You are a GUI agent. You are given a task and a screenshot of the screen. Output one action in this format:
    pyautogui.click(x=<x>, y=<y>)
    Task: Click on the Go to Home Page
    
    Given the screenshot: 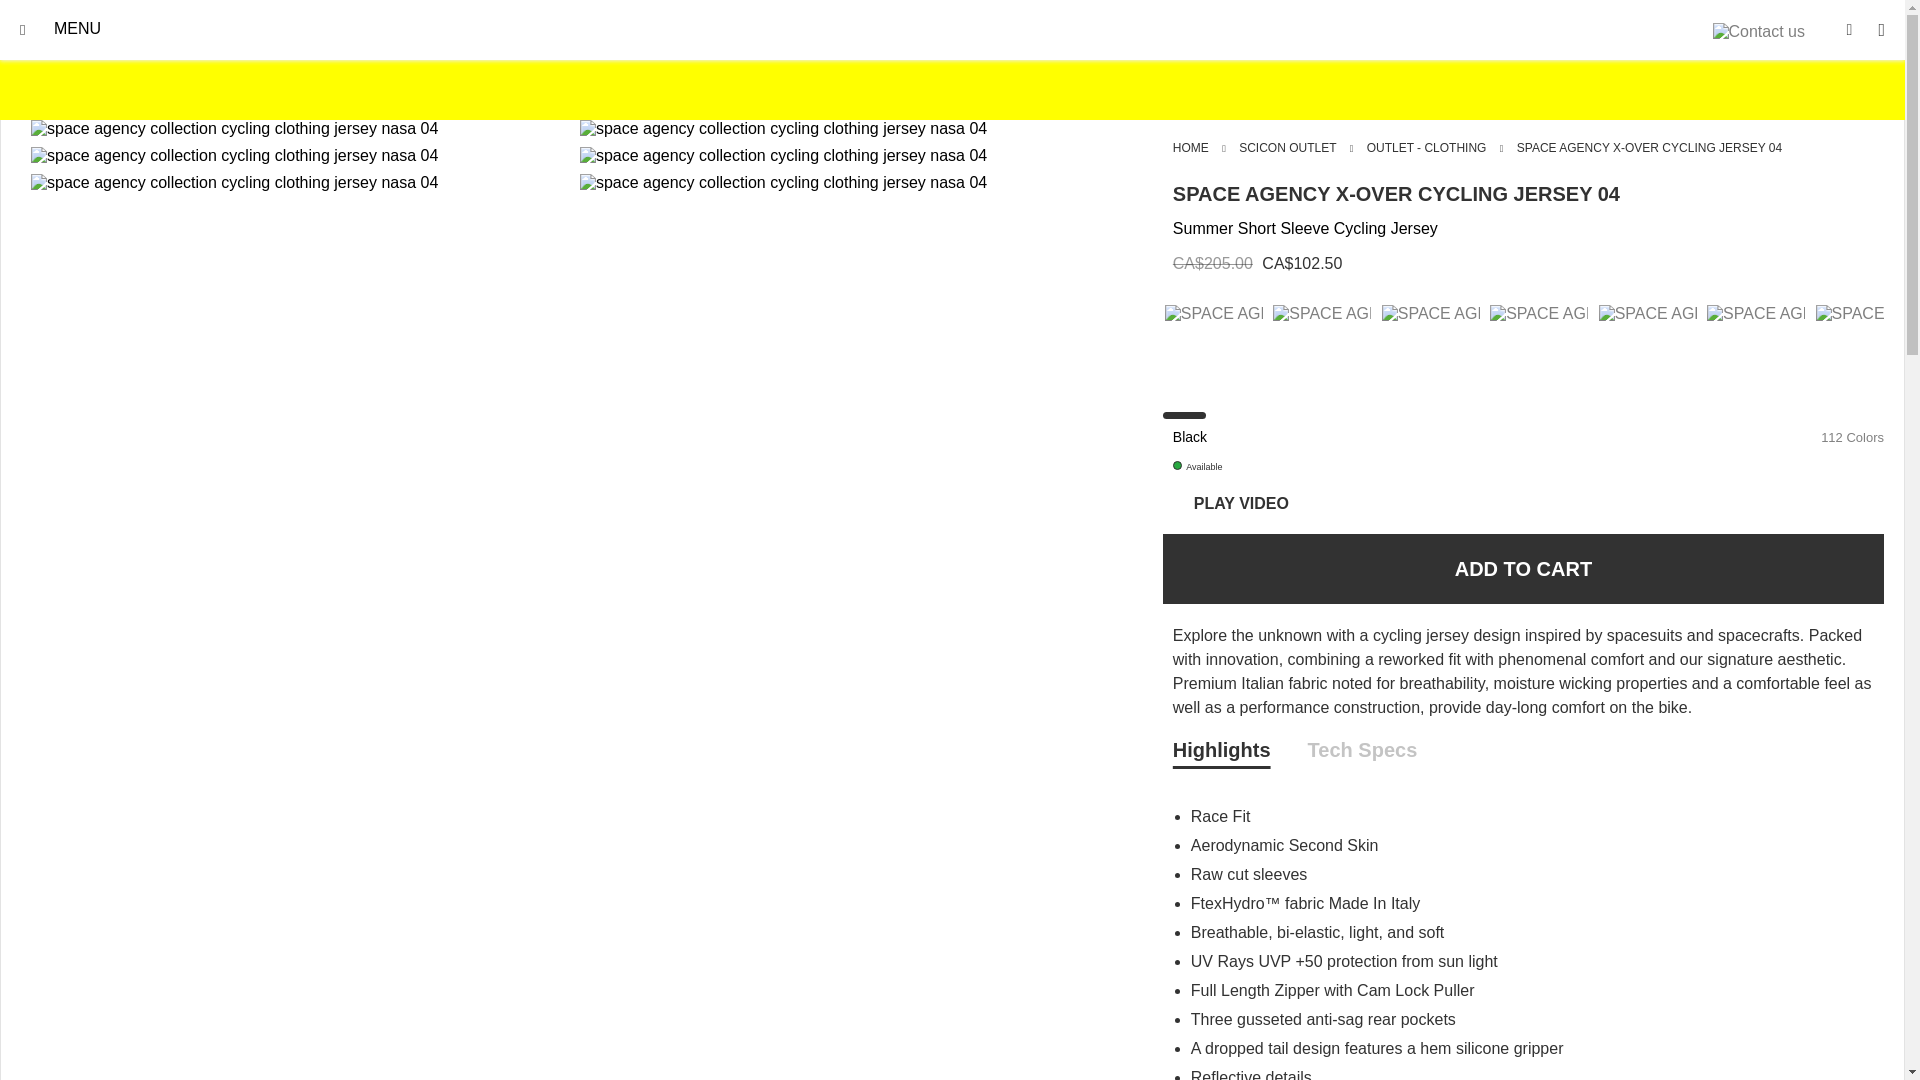 What is the action you would take?
    pyautogui.click(x=1191, y=148)
    